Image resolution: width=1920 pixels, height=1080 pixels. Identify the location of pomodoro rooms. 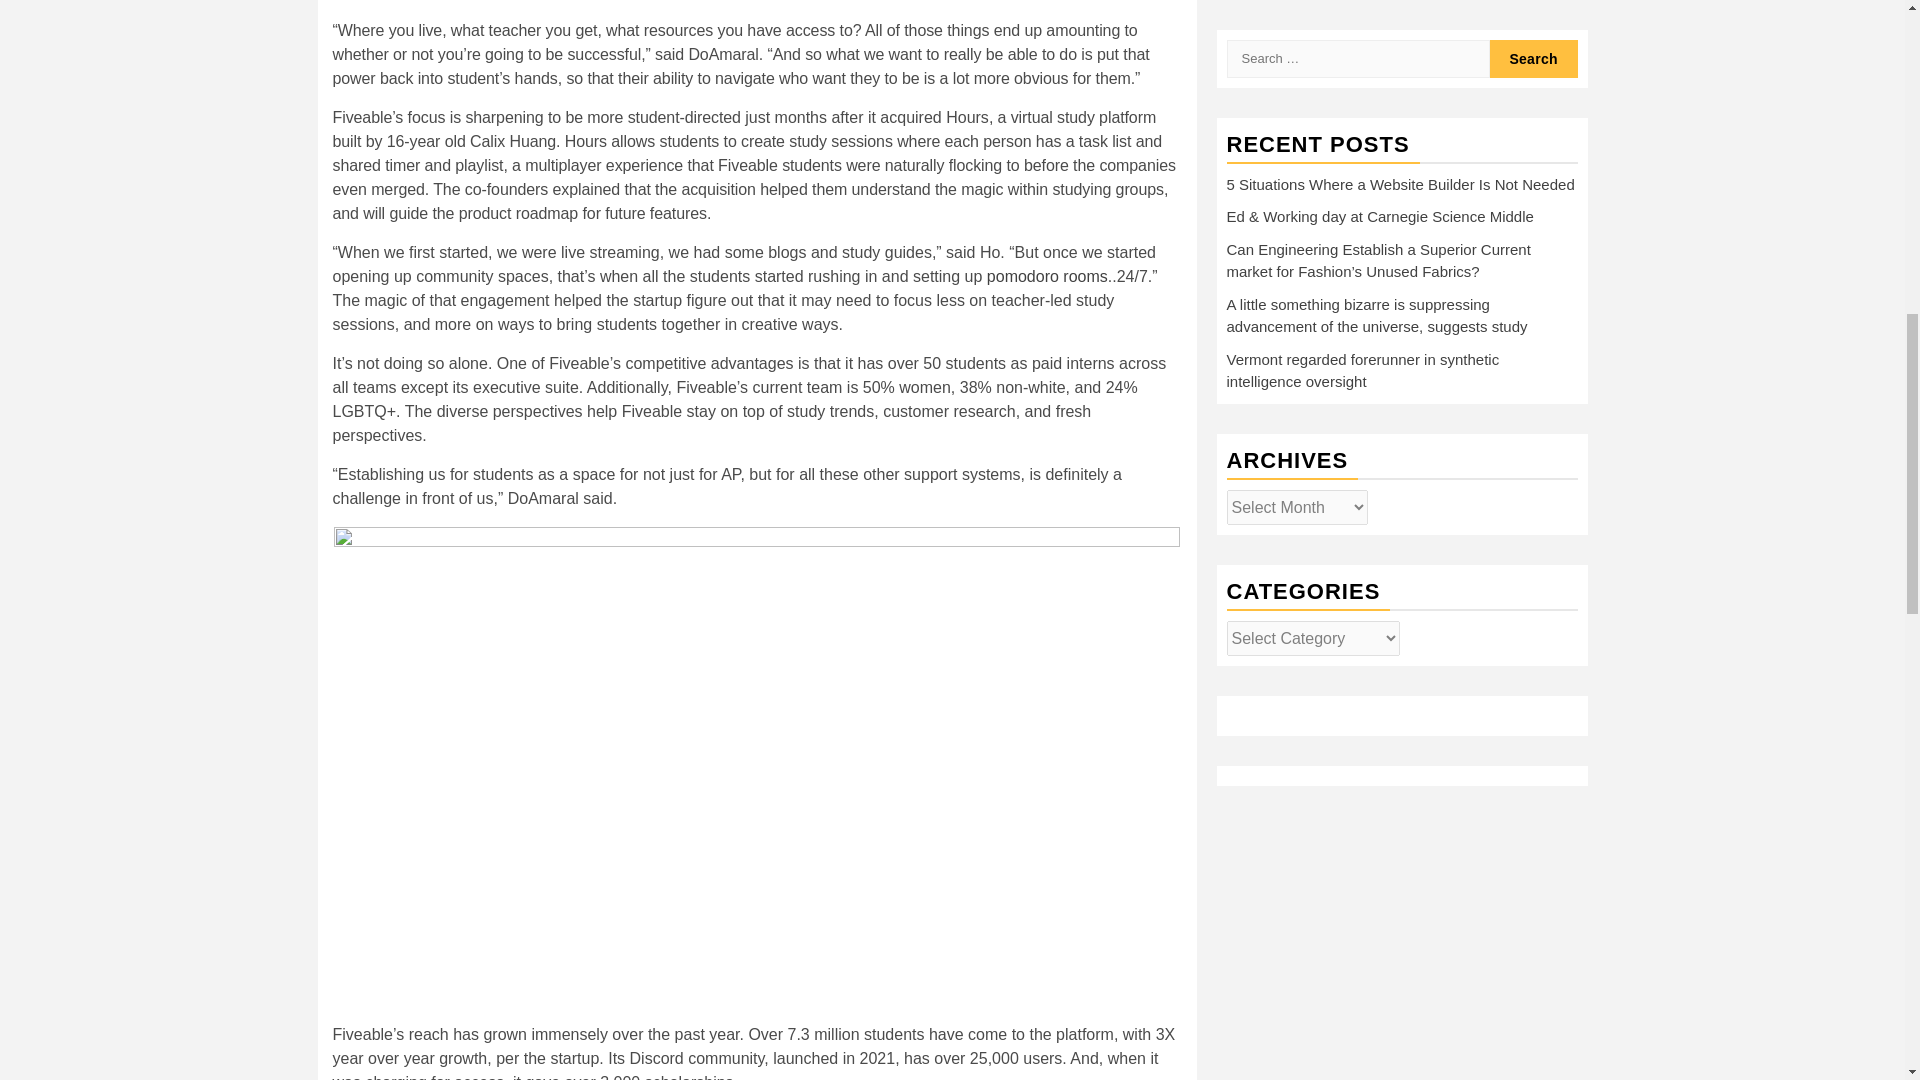
(1046, 276).